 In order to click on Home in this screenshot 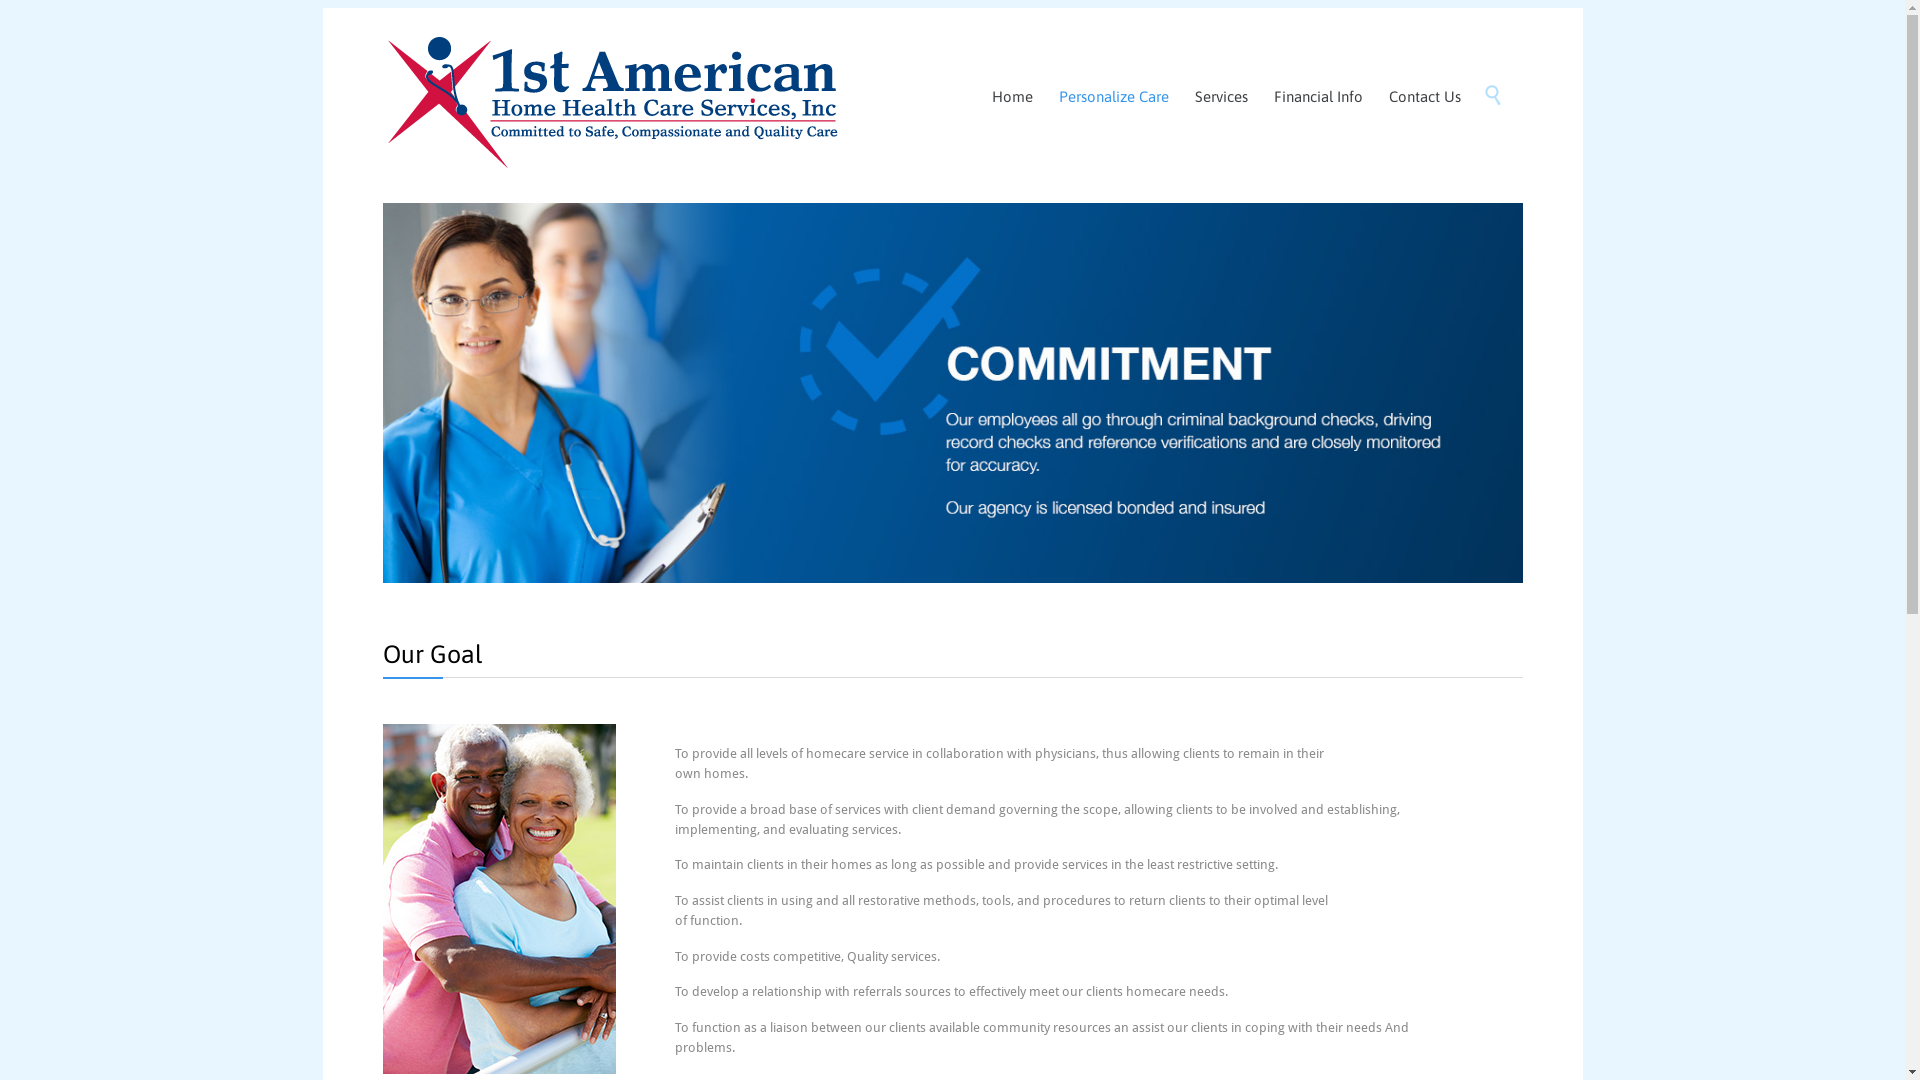, I will do `click(1012, 98)`.